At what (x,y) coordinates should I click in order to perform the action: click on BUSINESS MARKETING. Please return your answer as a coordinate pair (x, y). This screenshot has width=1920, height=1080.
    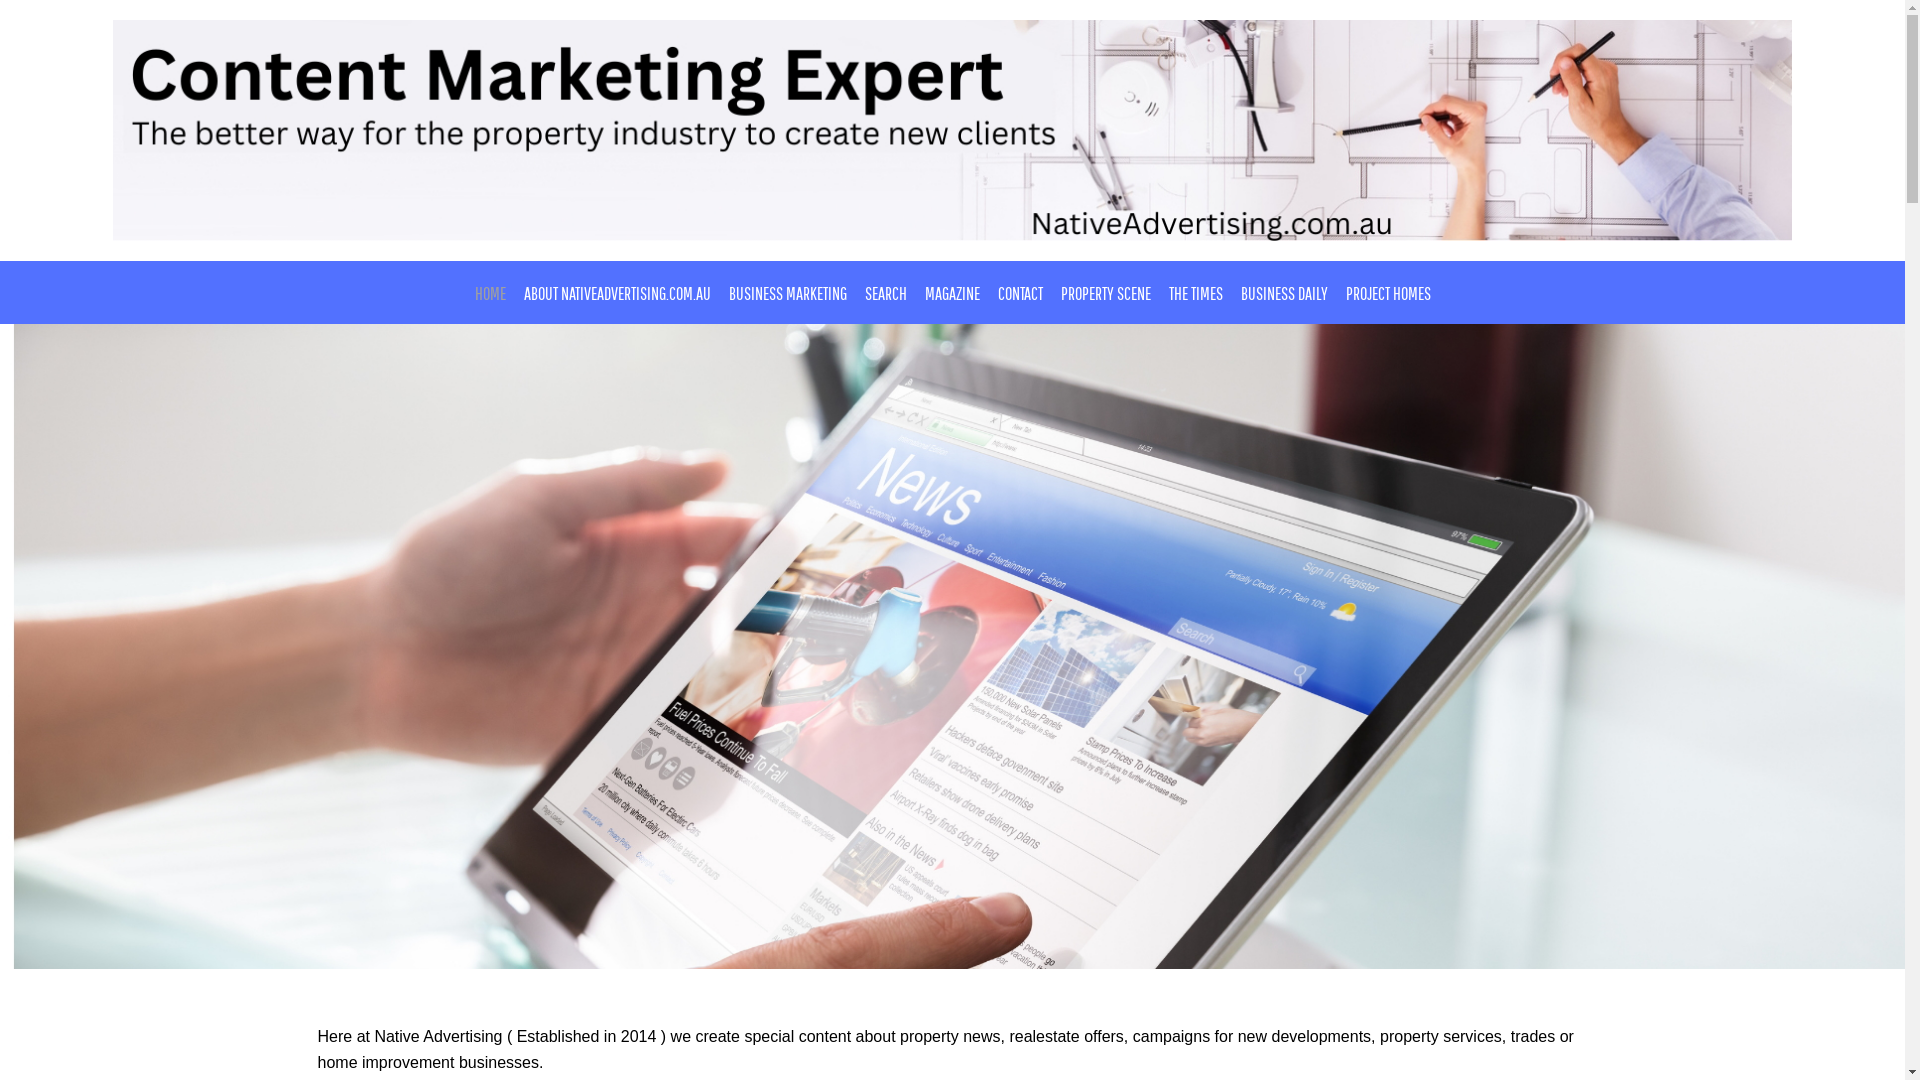
    Looking at the image, I should click on (788, 294).